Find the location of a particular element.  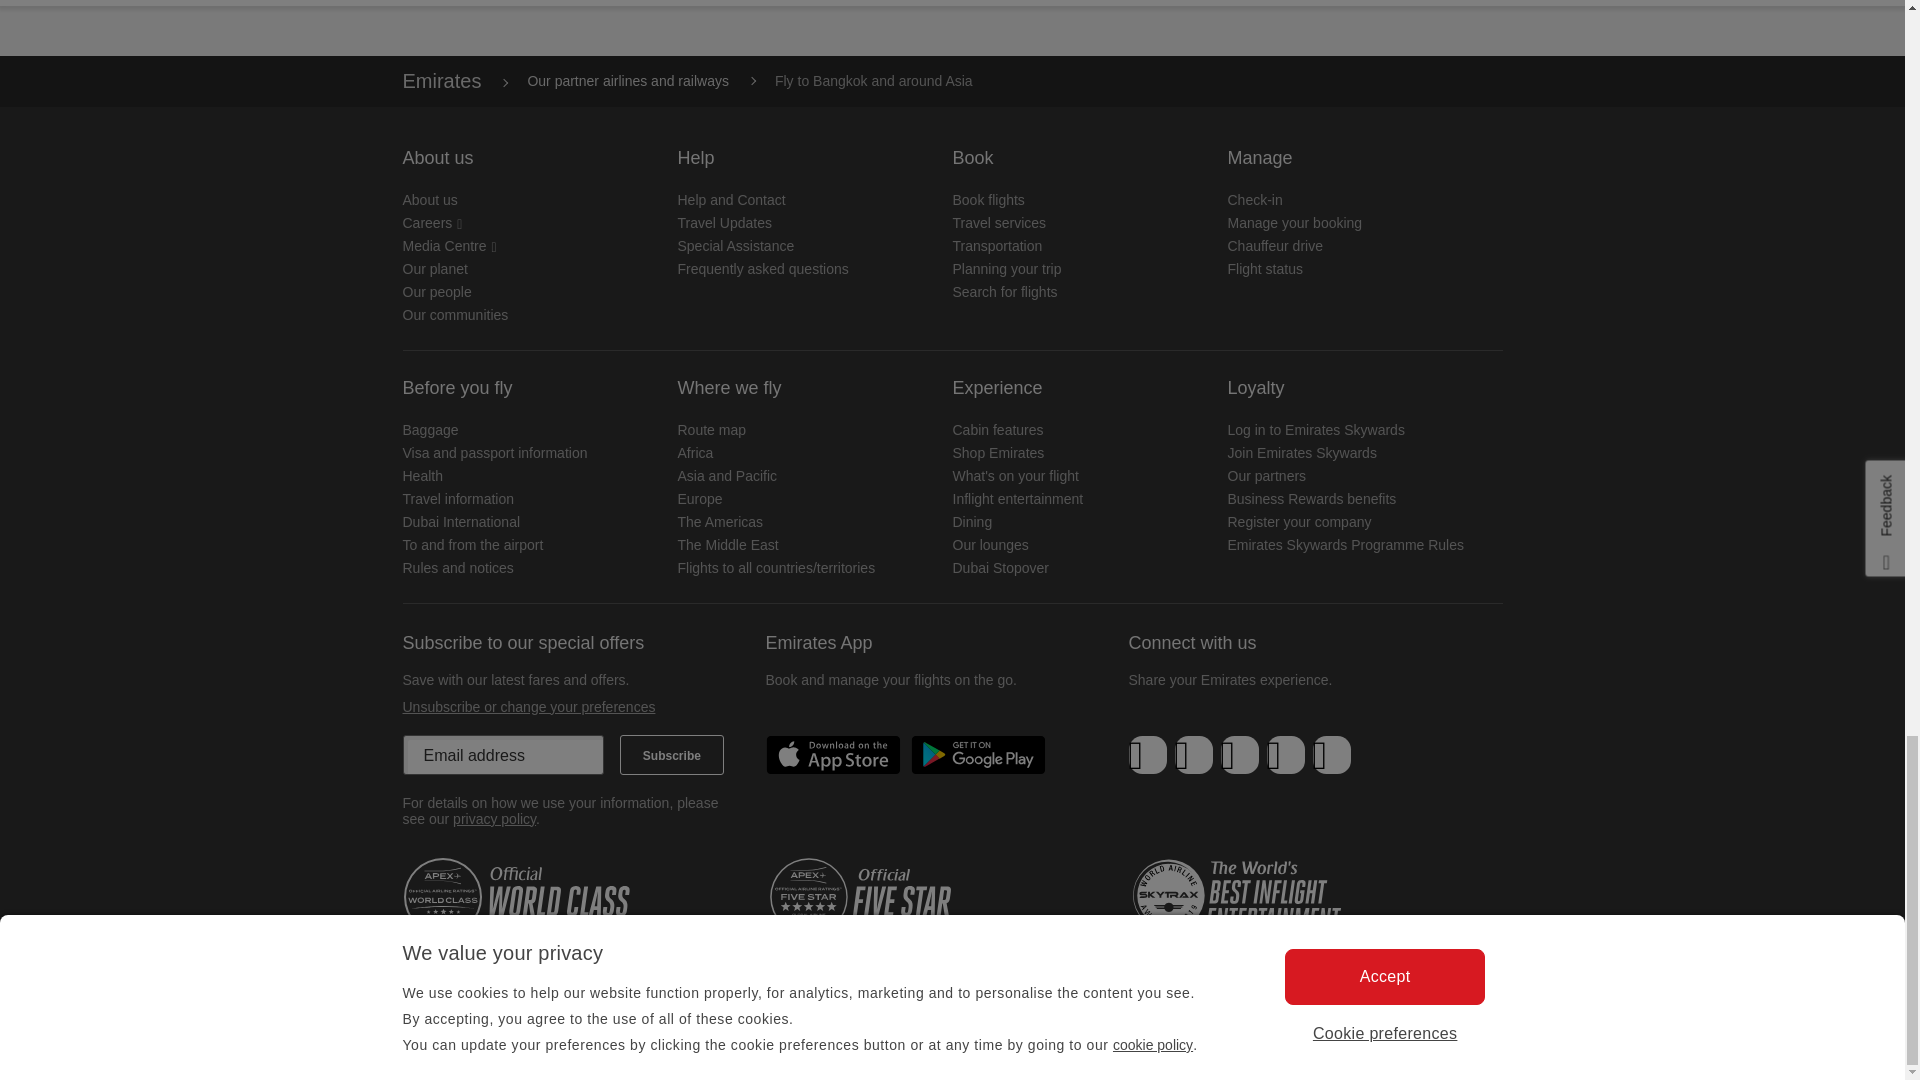

X-social is located at coordinates (1193, 756).